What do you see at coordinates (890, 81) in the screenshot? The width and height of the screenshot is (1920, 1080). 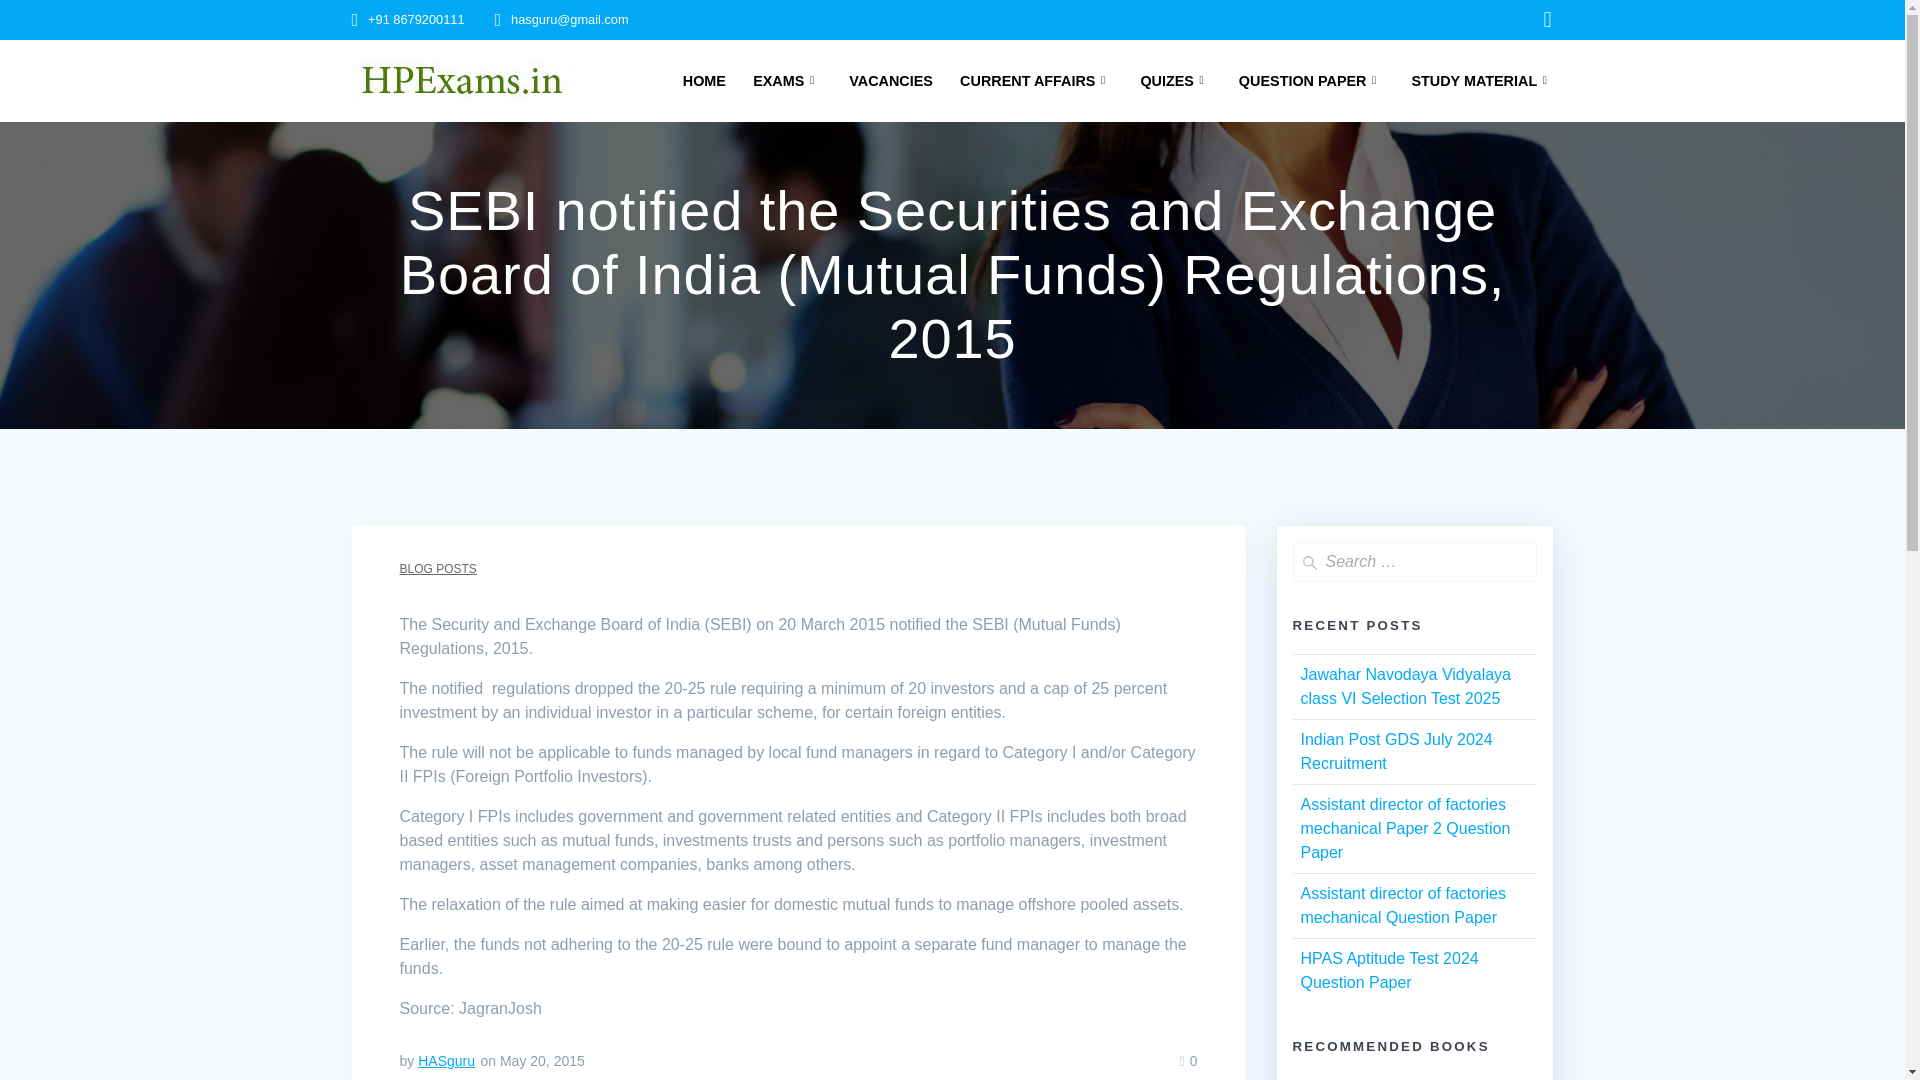 I see `VACANCIES` at bounding box center [890, 81].